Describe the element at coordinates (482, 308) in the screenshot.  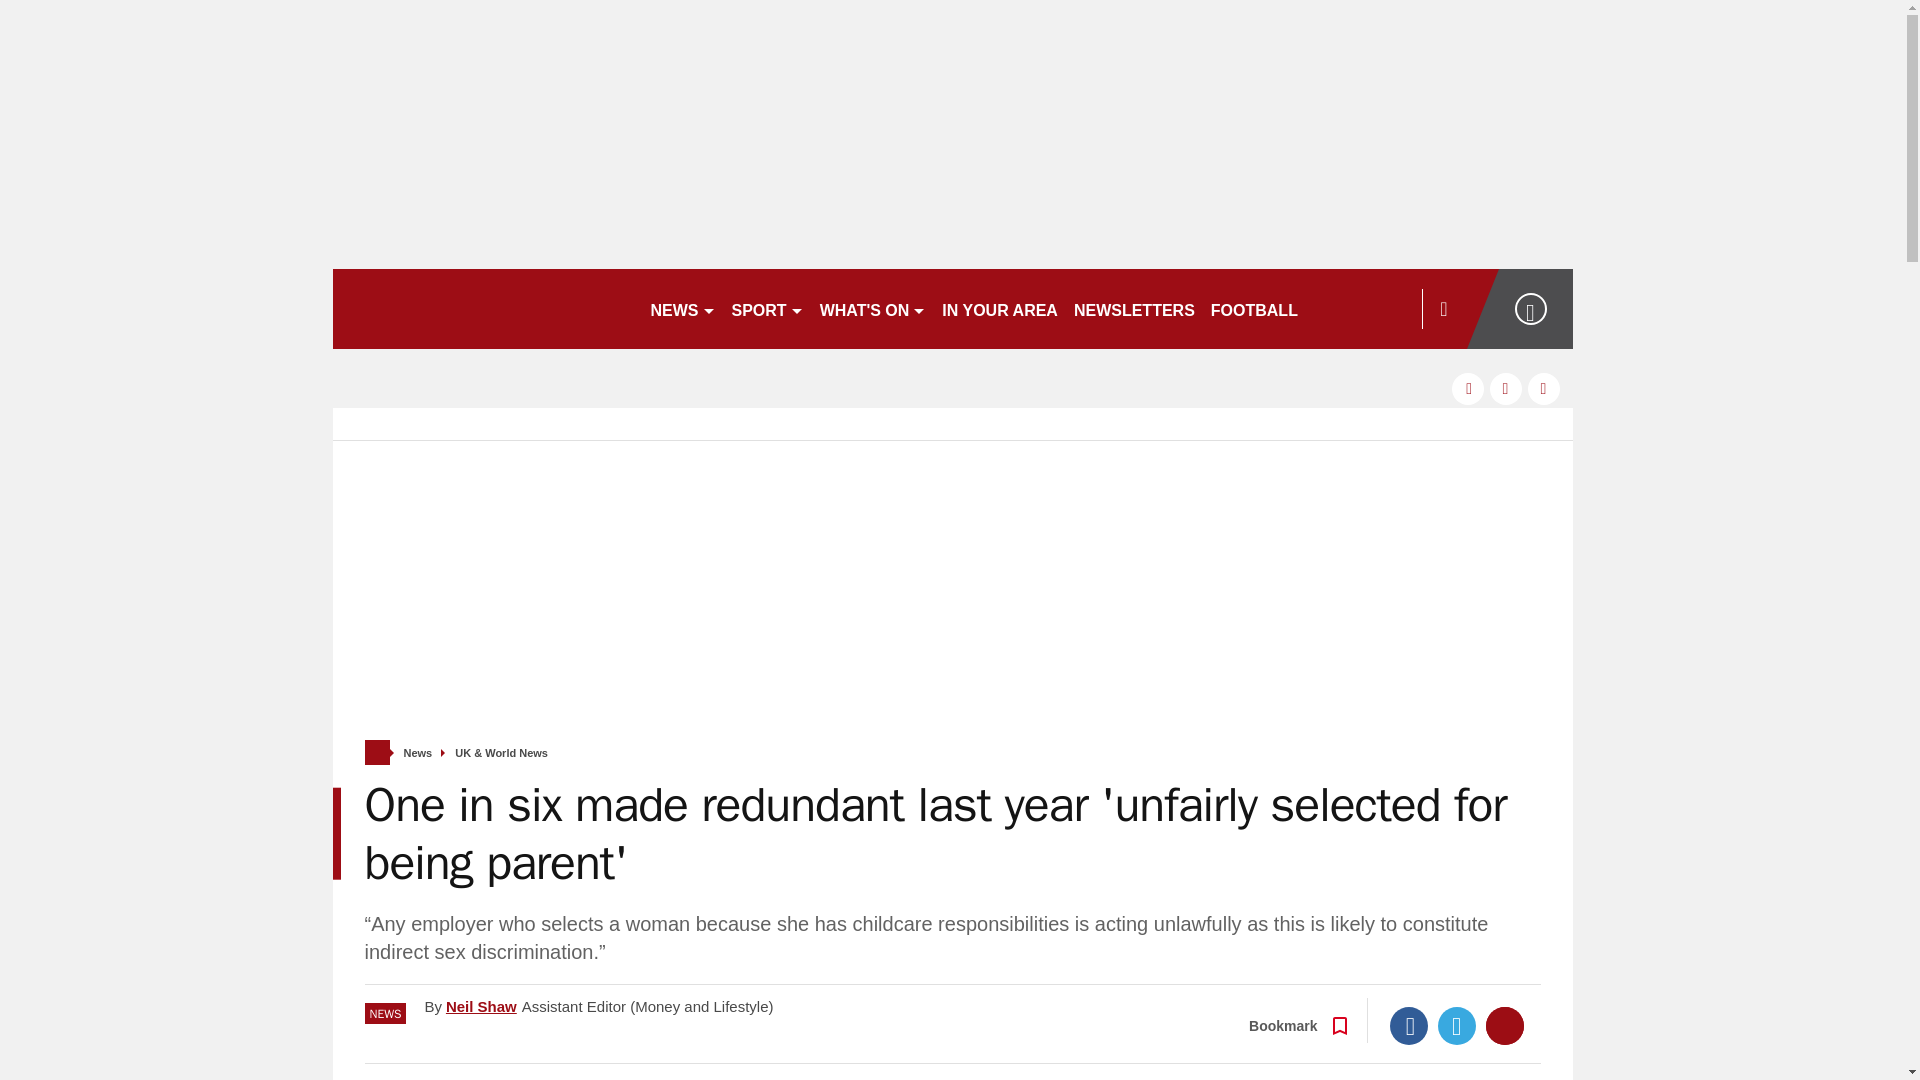
I see `hulldailymail` at that location.